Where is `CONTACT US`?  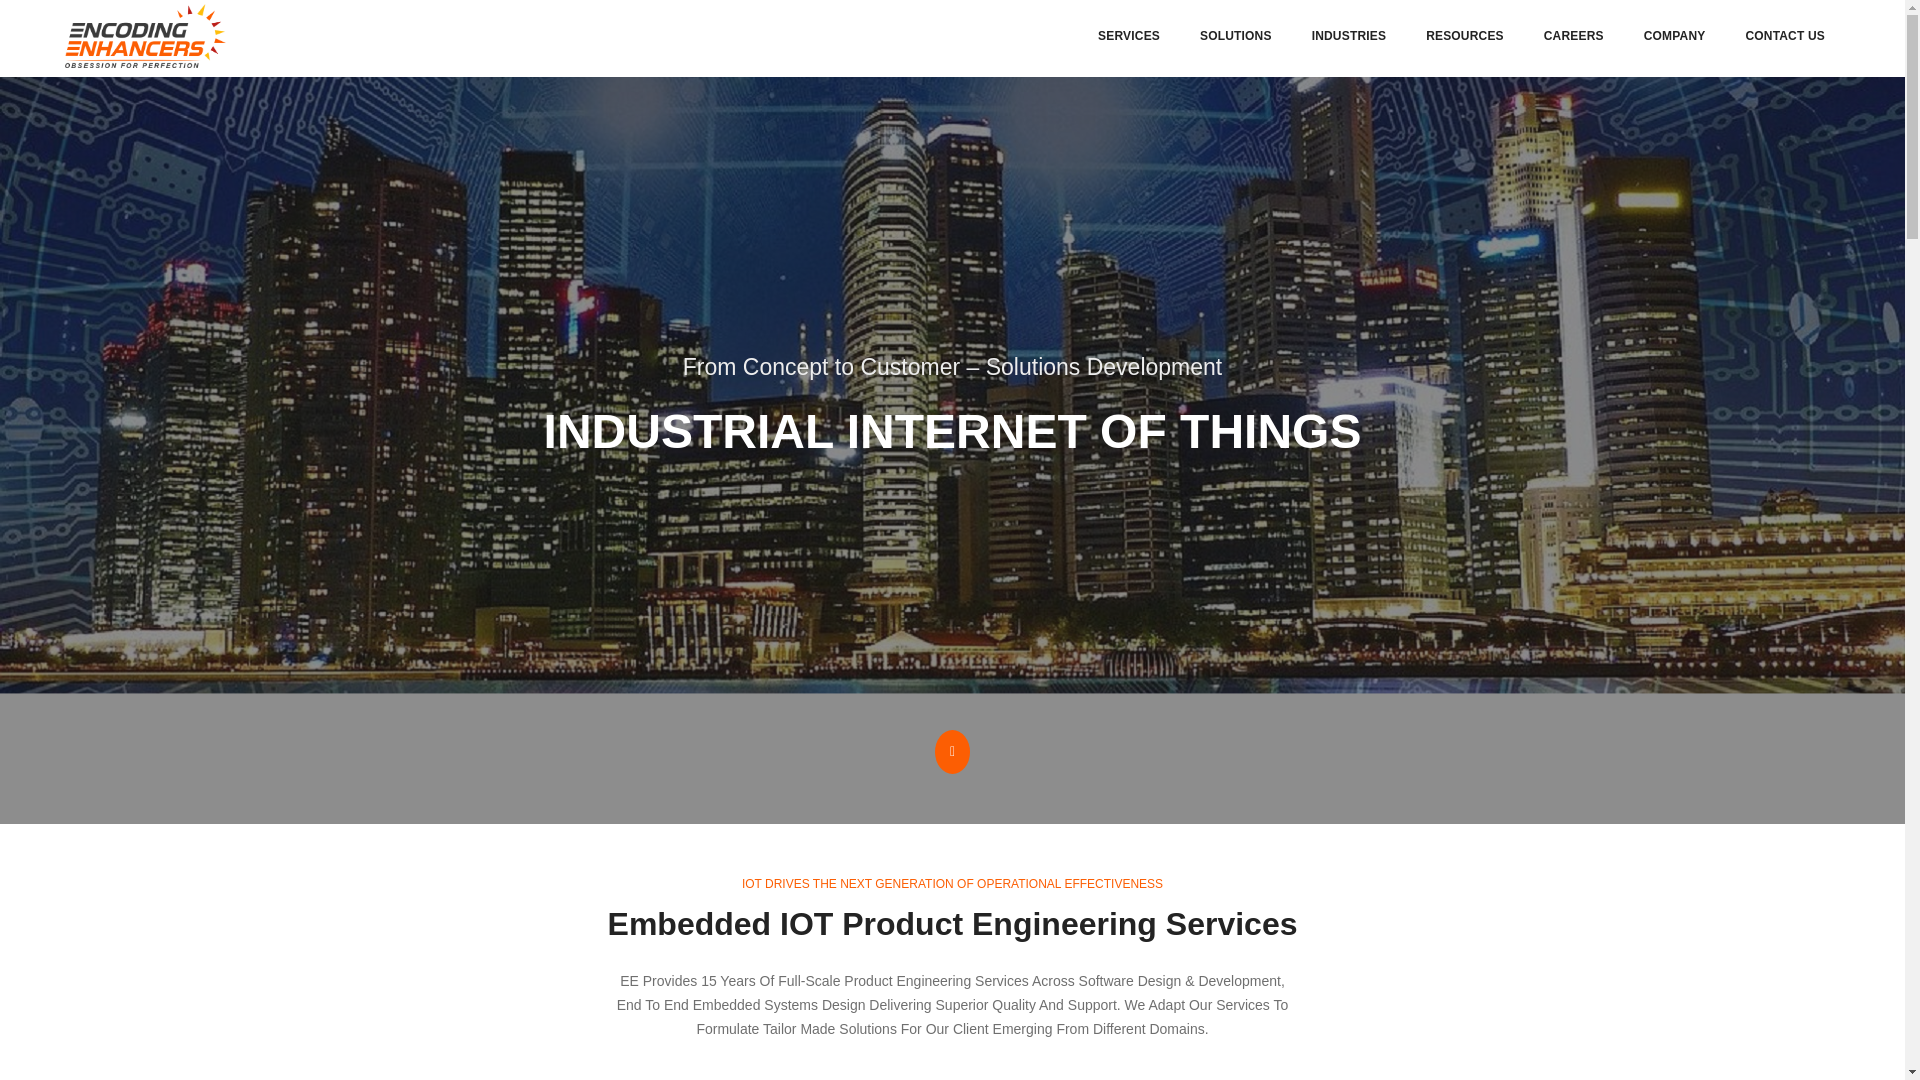 CONTACT US is located at coordinates (1785, 36).